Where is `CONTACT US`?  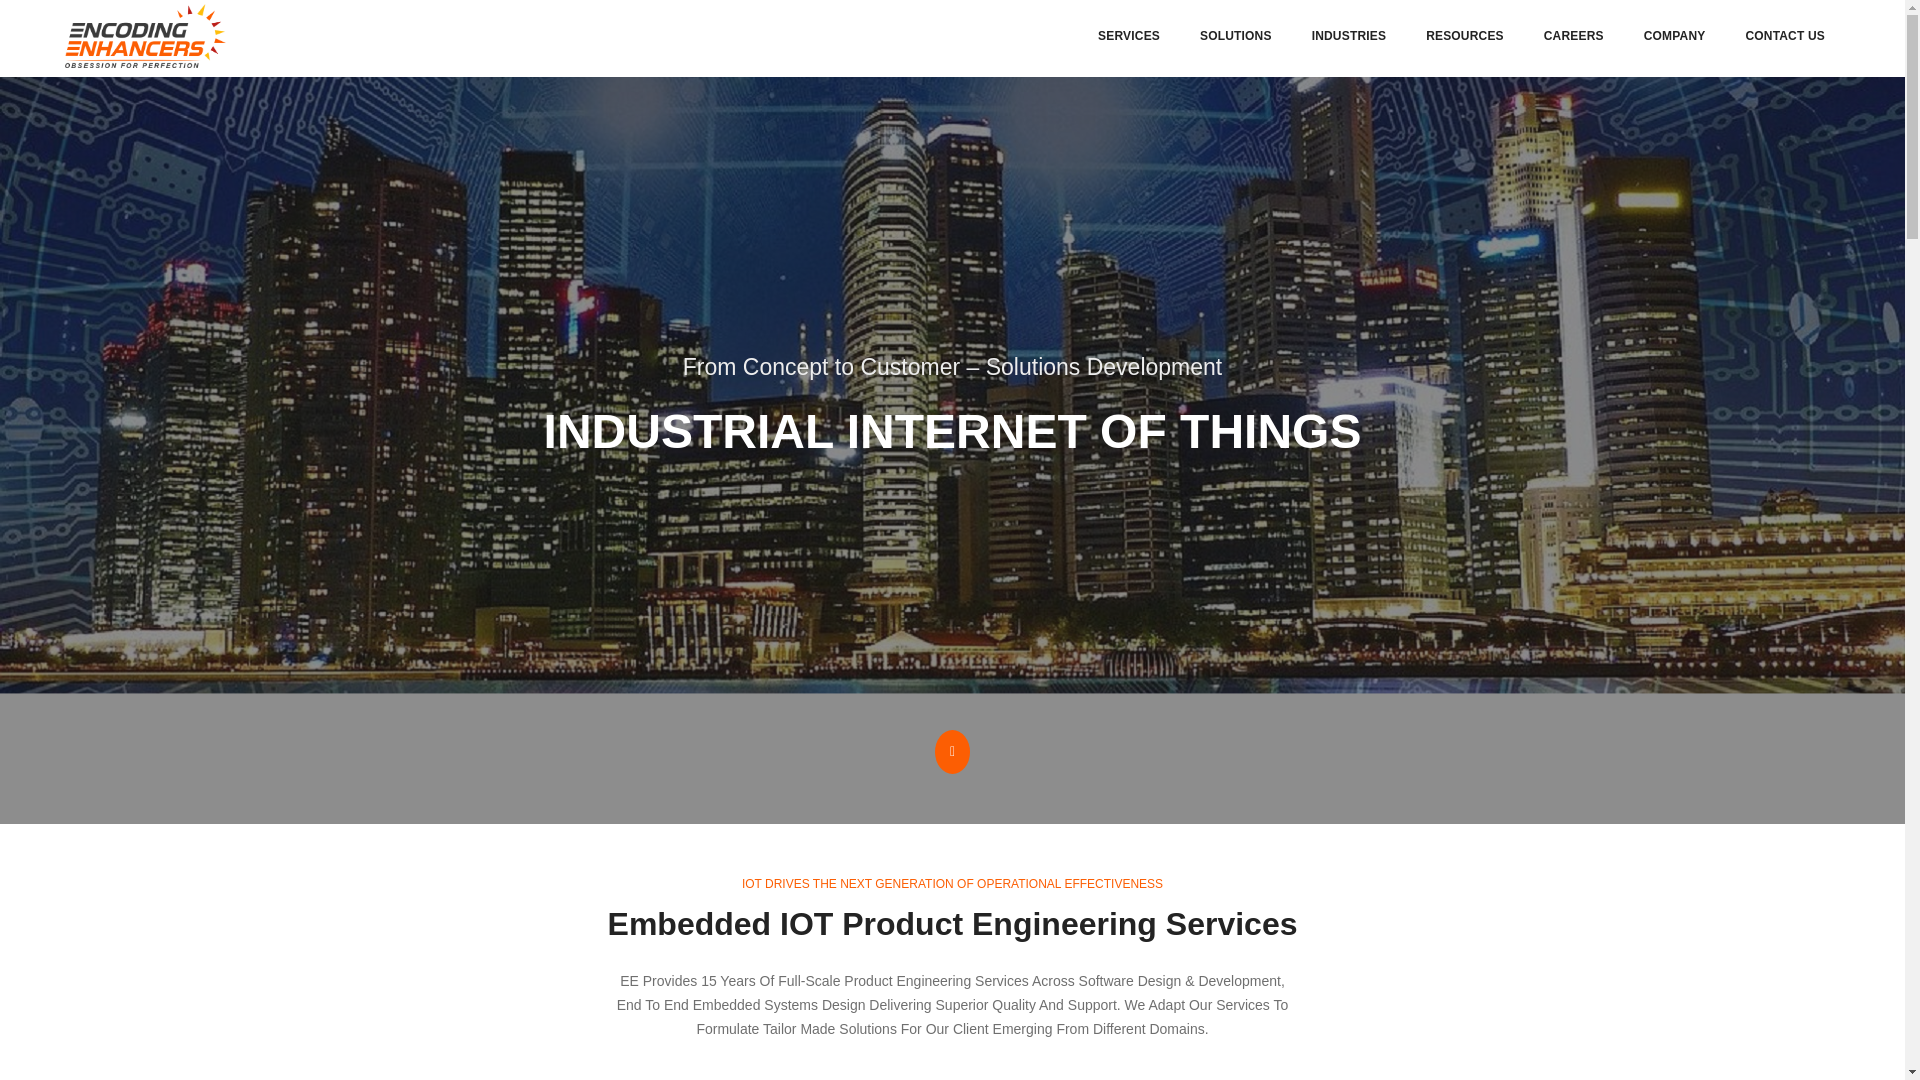 CONTACT US is located at coordinates (1785, 36).